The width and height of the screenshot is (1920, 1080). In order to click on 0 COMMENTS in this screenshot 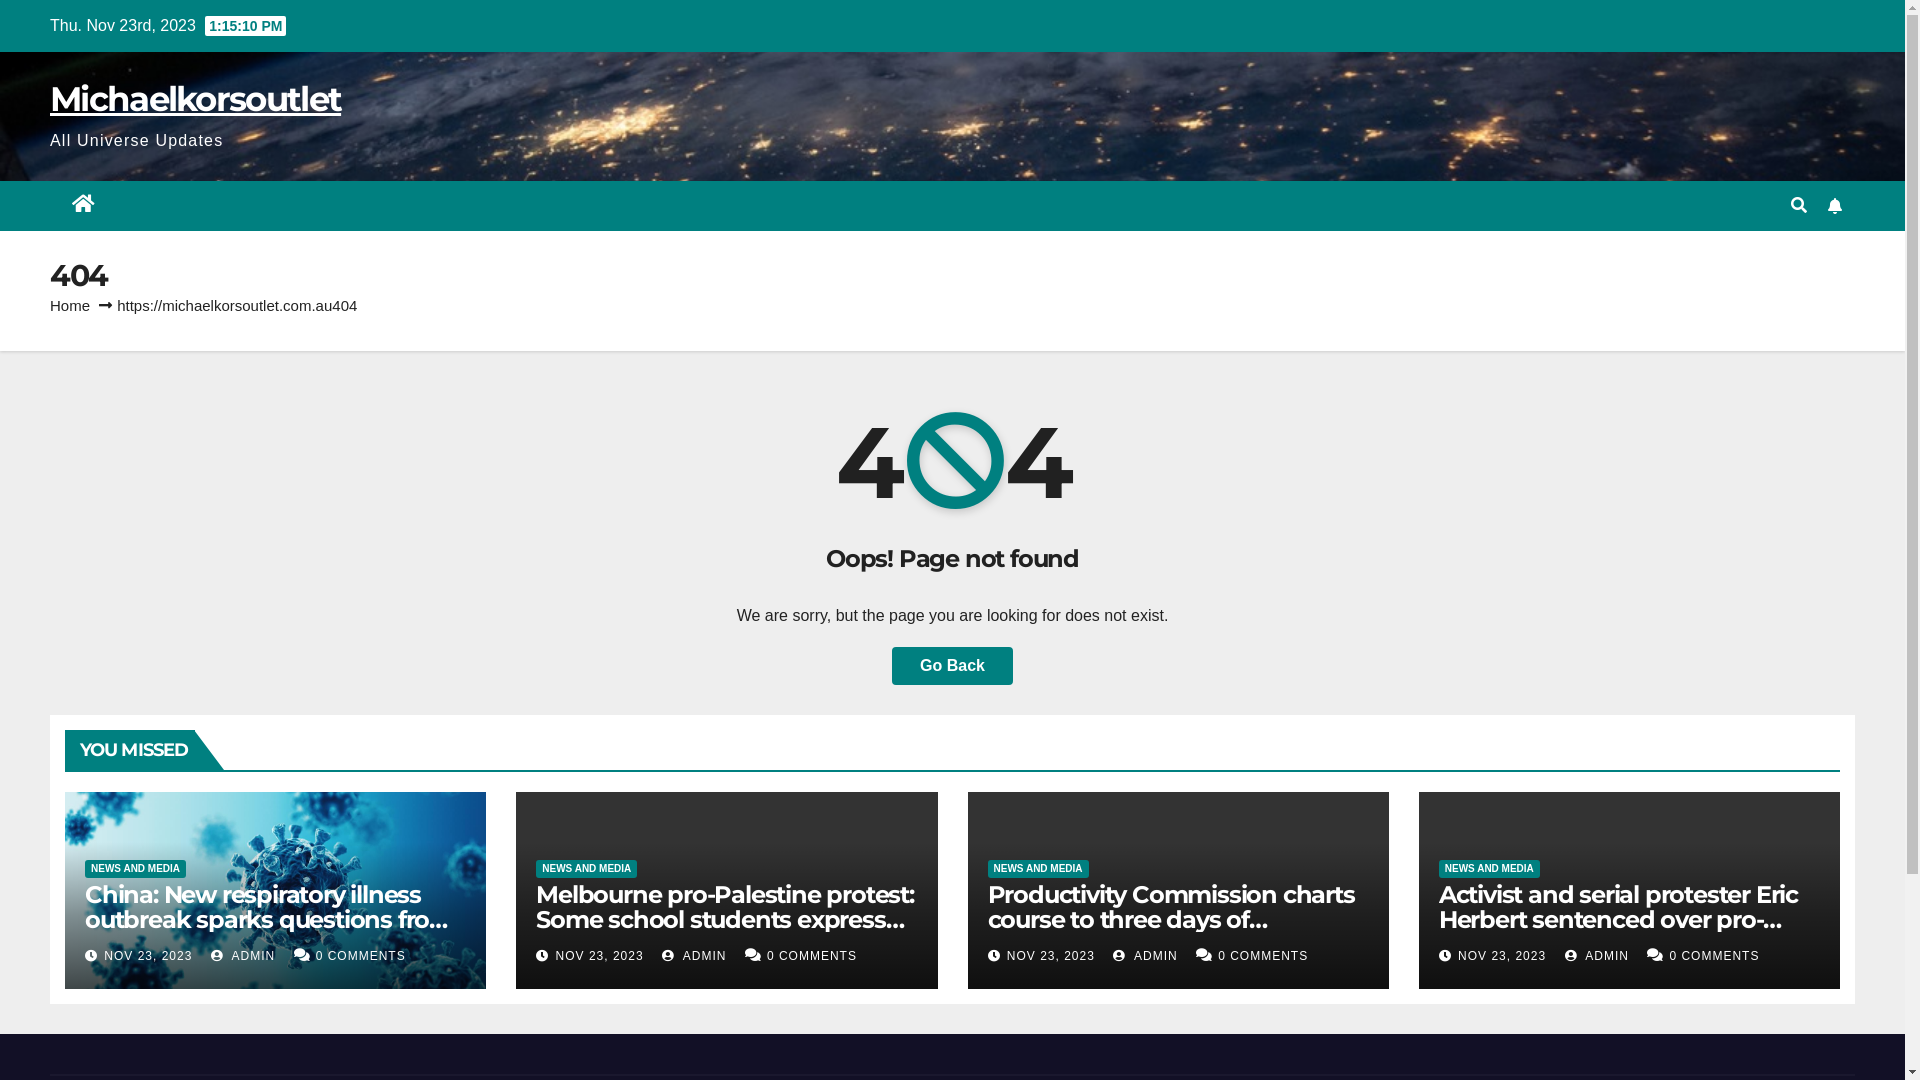, I will do `click(1714, 956)`.